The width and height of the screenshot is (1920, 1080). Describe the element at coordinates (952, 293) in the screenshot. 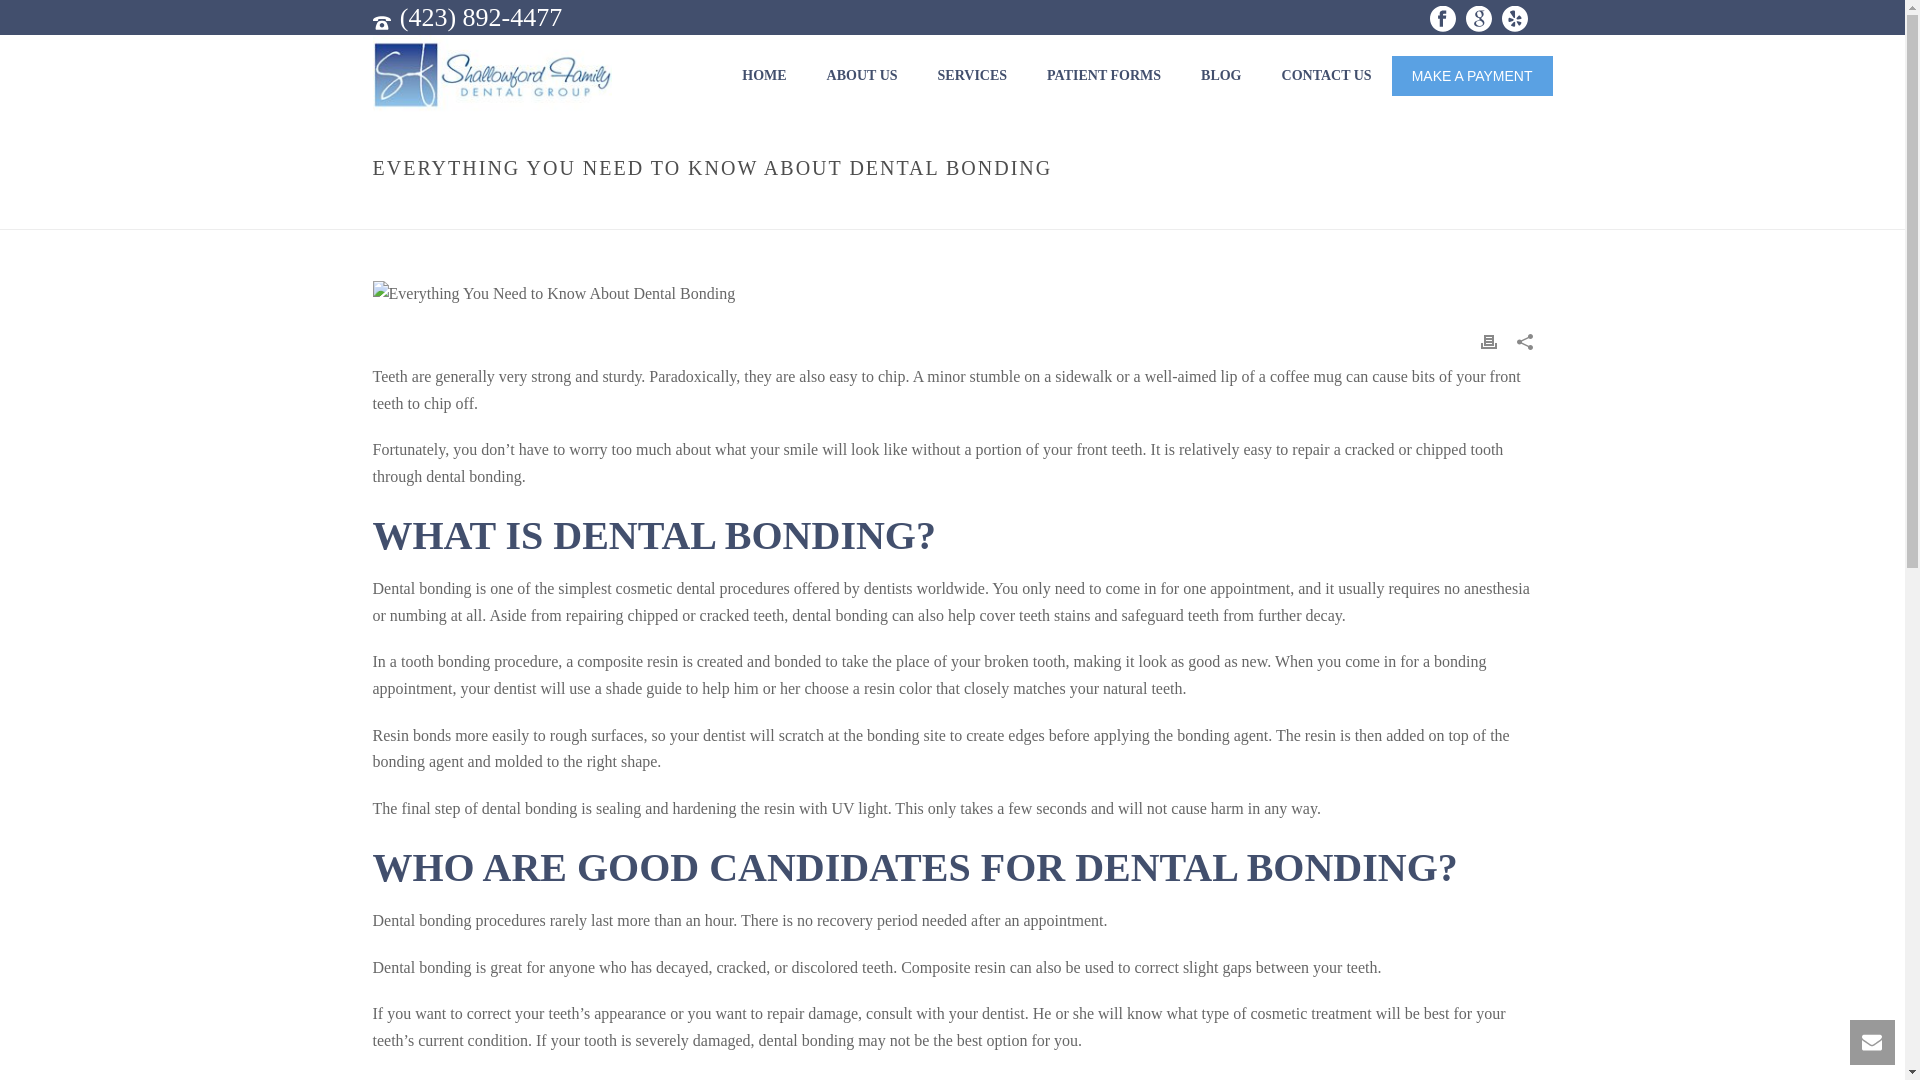

I see `Everything You Need to Know About Dental Bonding` at that location.